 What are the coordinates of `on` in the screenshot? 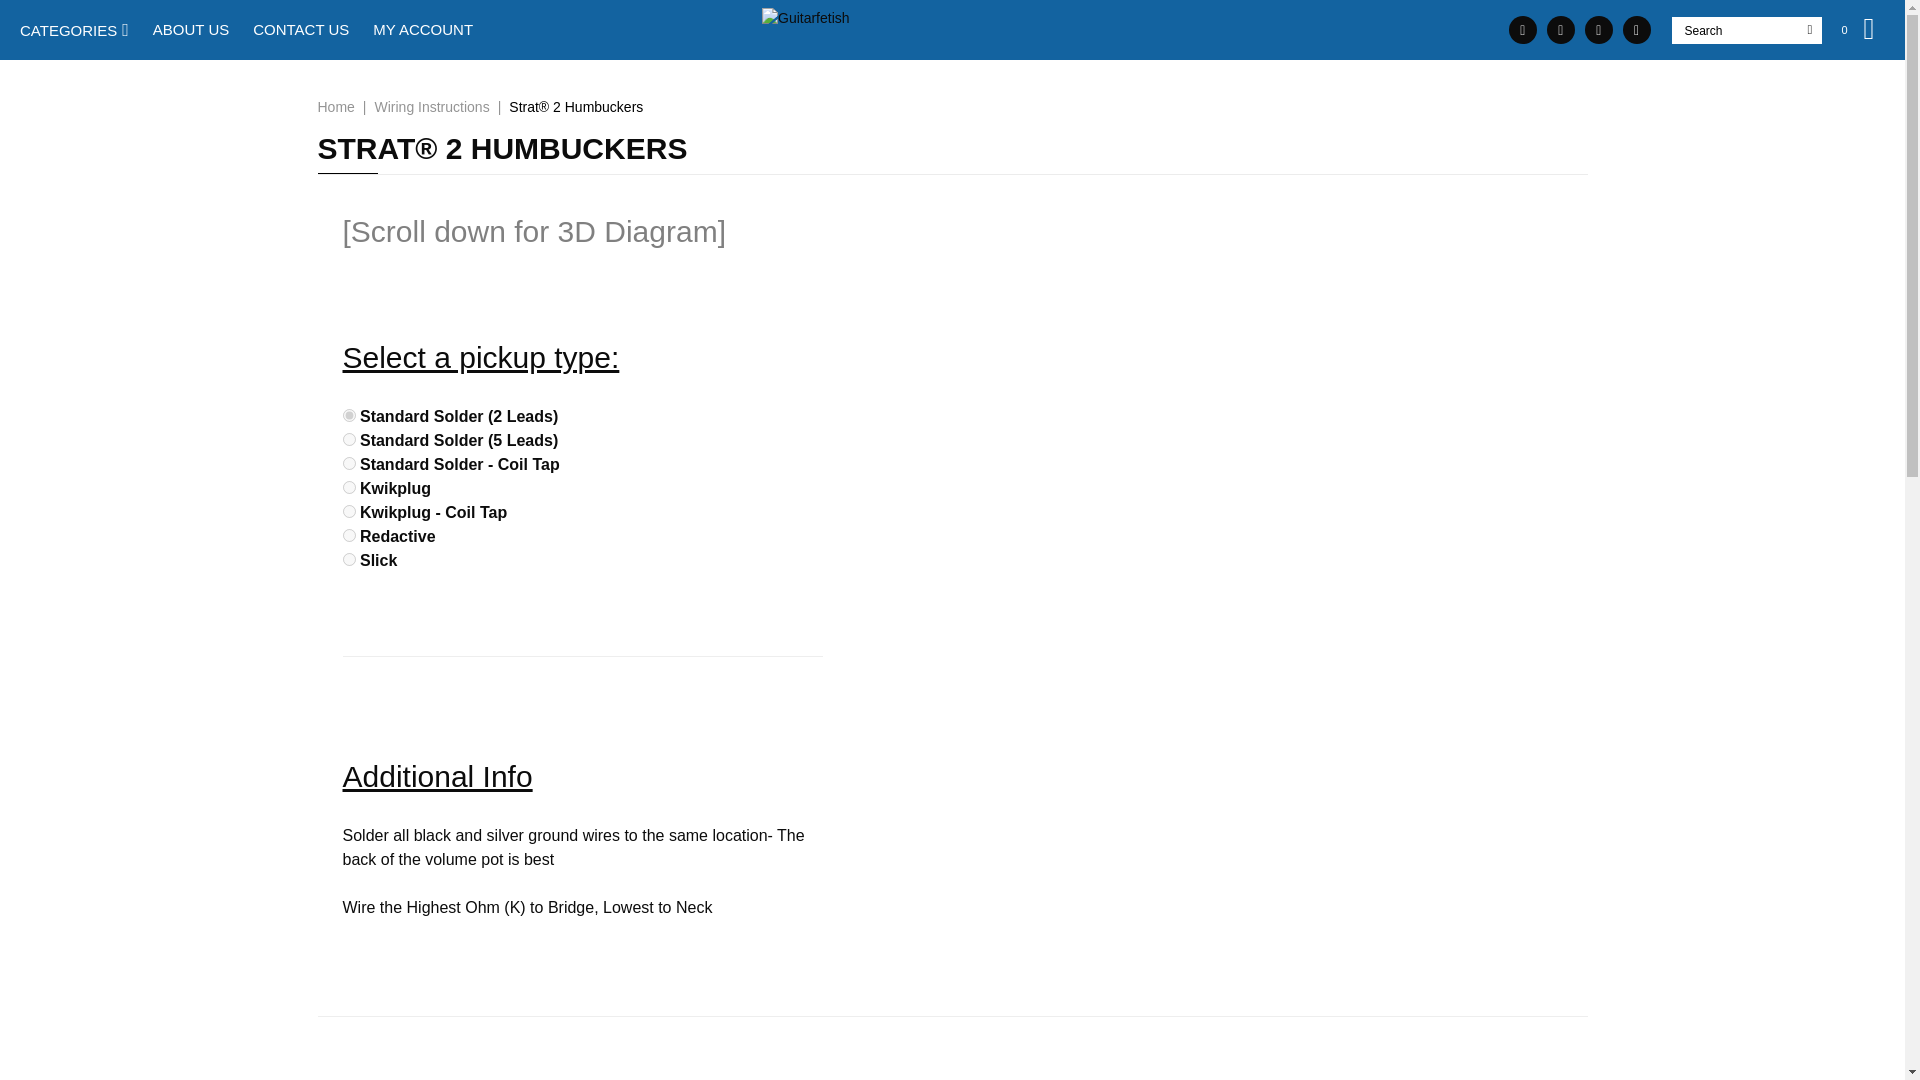 It's located at (348, 486).